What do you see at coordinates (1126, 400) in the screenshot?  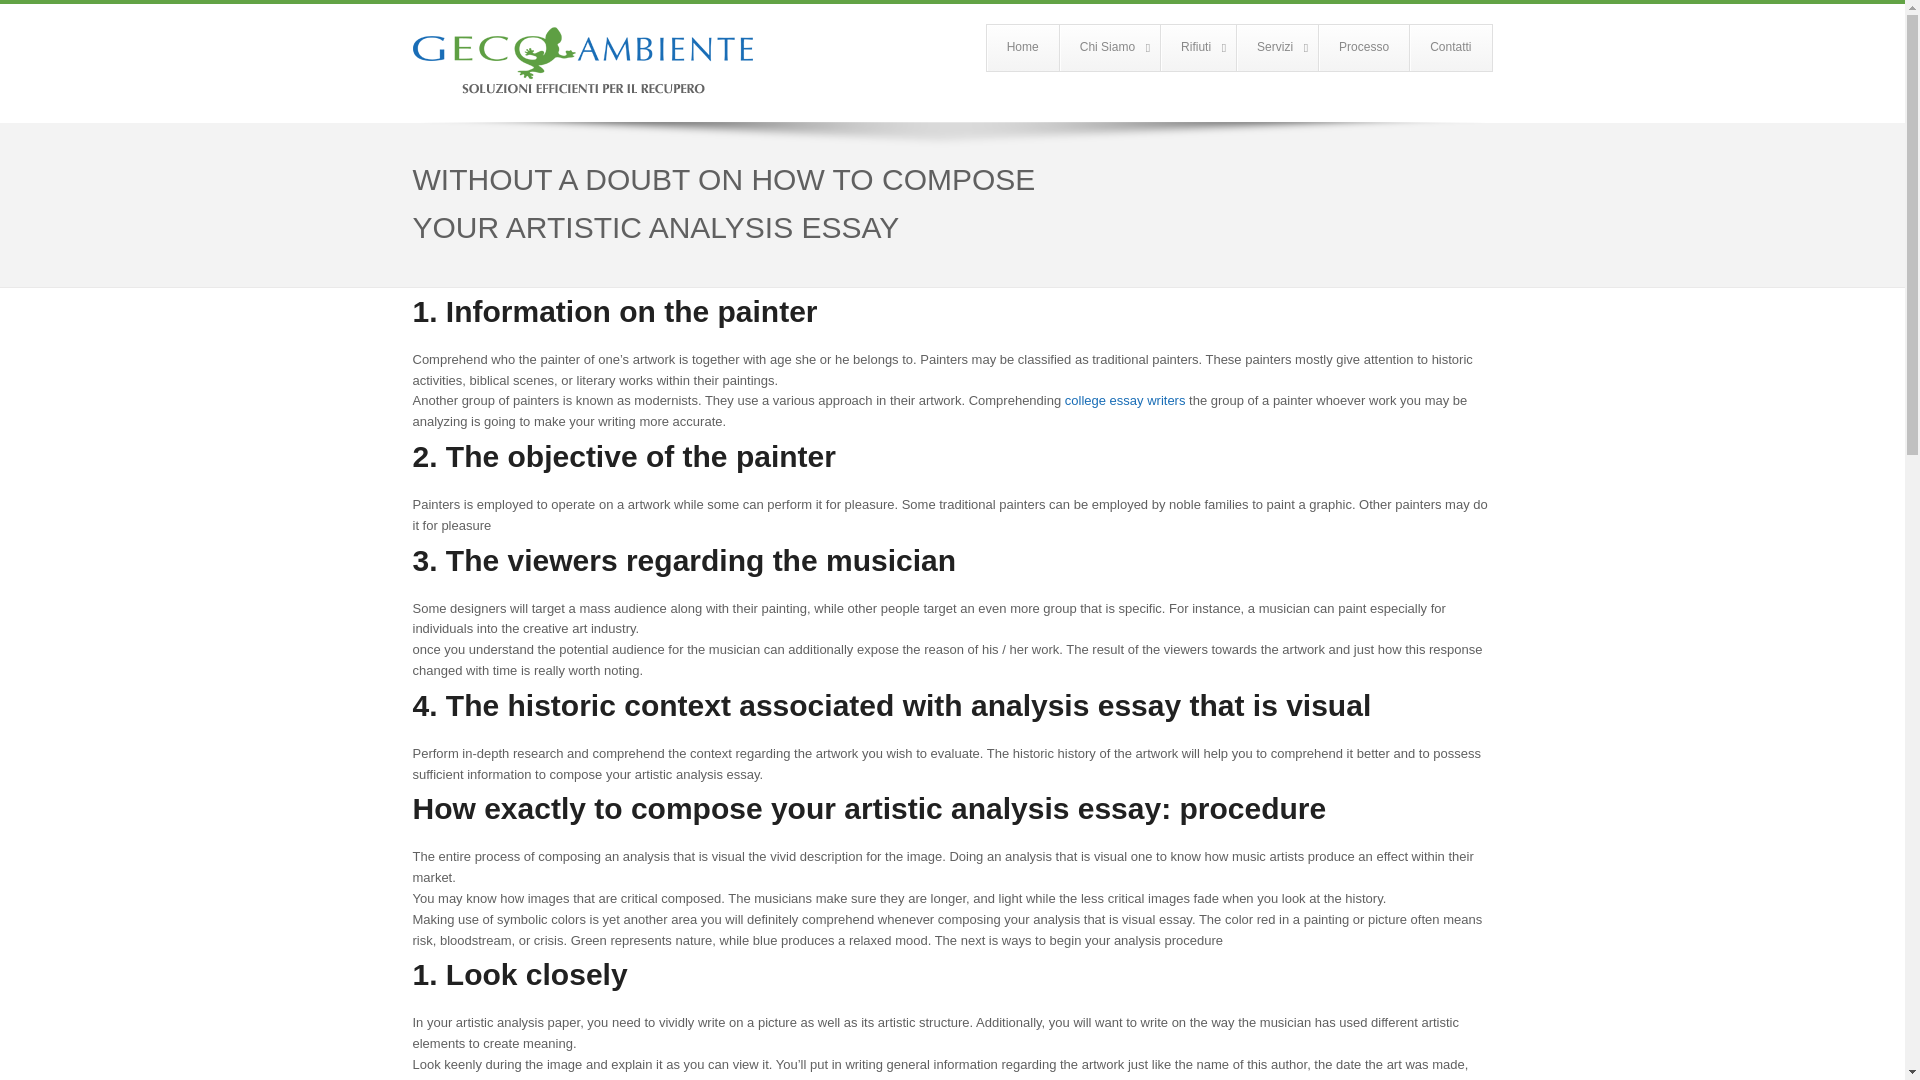 I see `college essay writers` at bounding box center [1126, 400].